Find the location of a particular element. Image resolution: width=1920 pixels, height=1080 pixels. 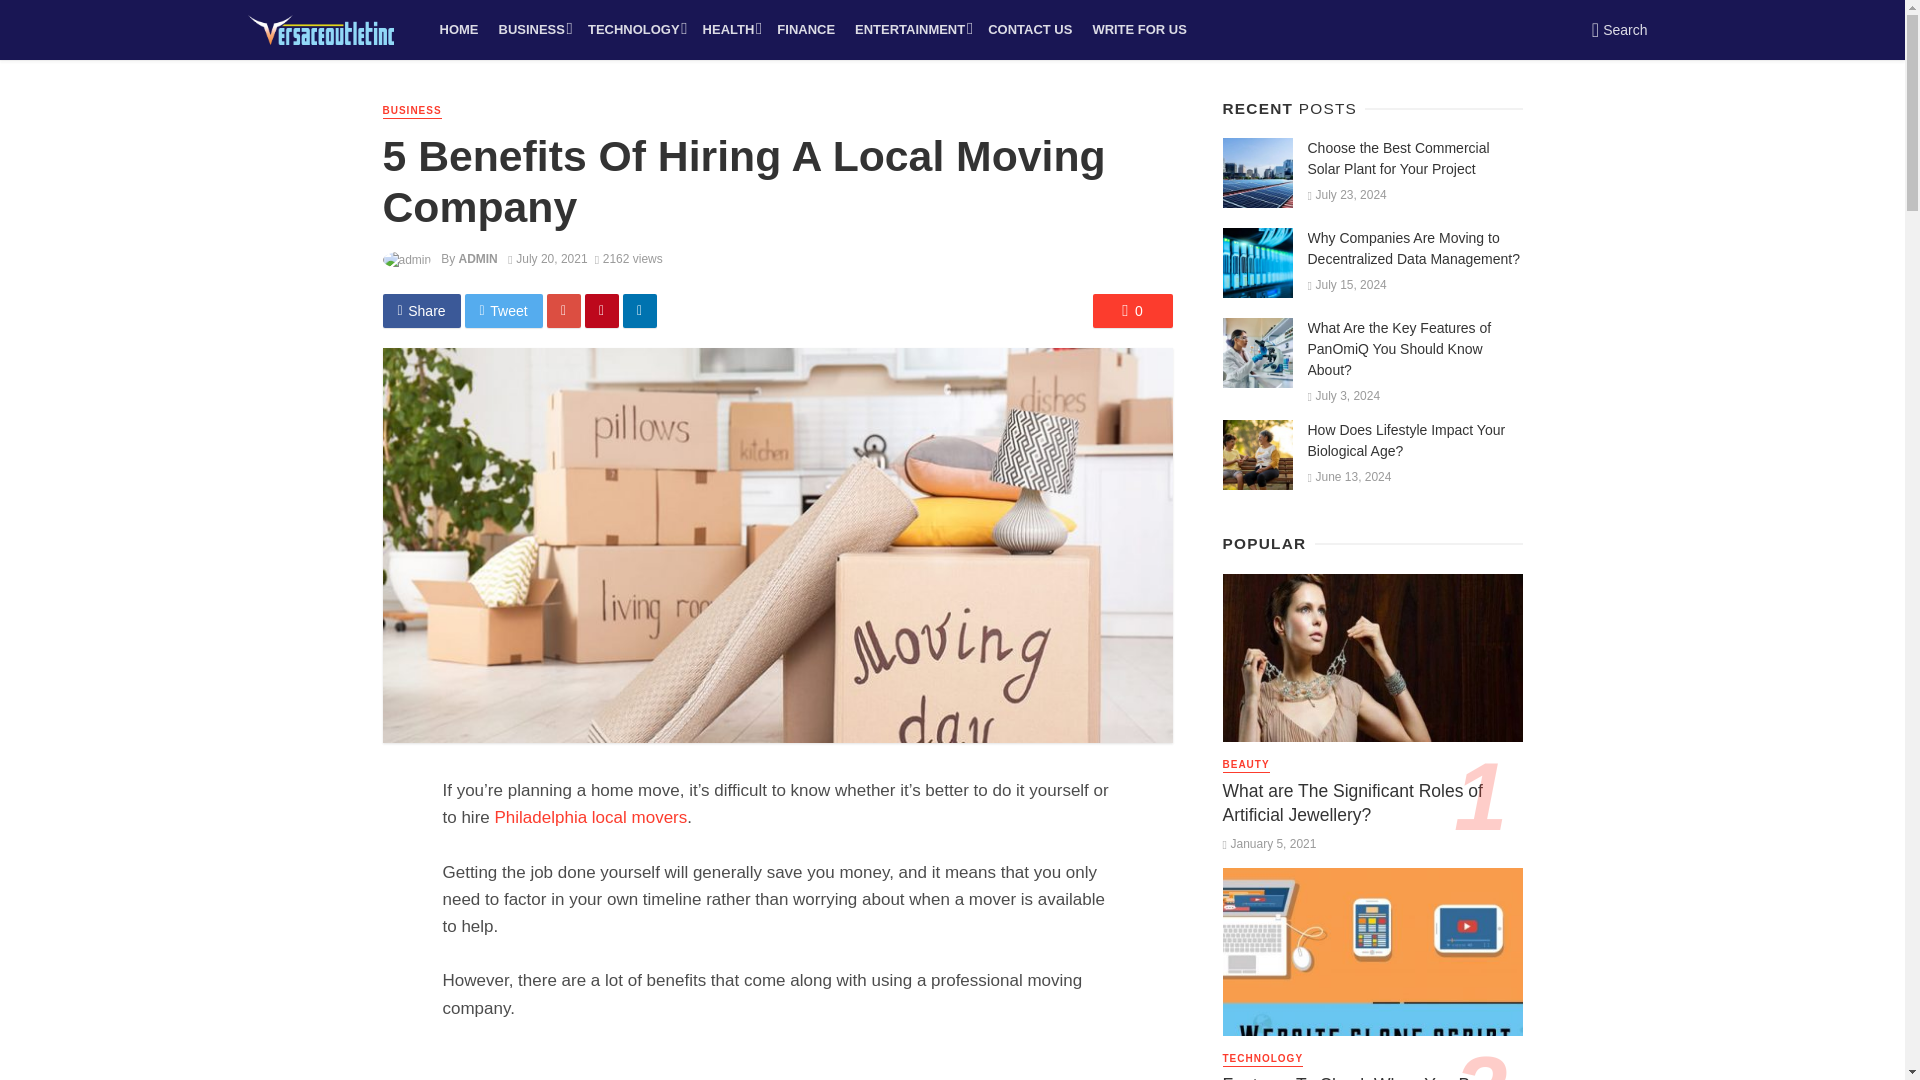

July 20, 2021 at 4:48 am is located at coordinates (548, 258).